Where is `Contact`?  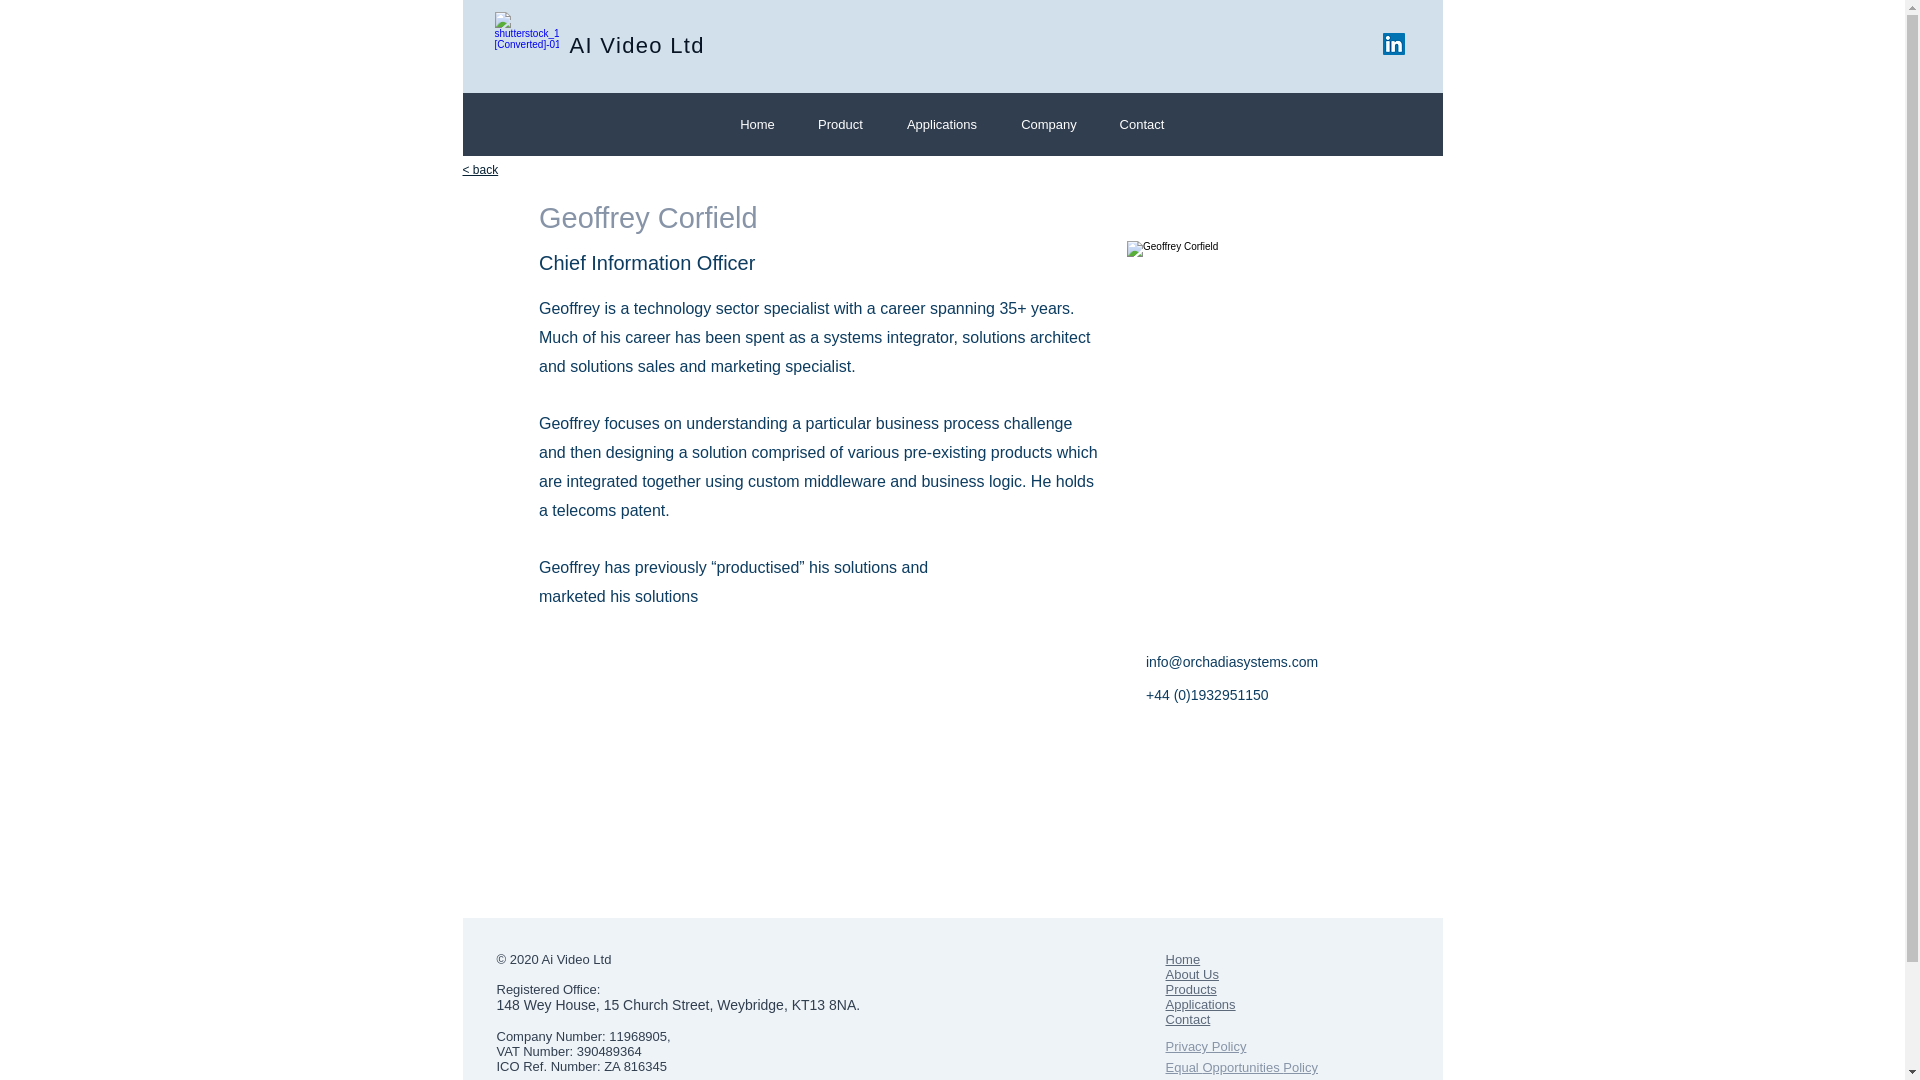 Contact is located at coordinates (1141, 124).